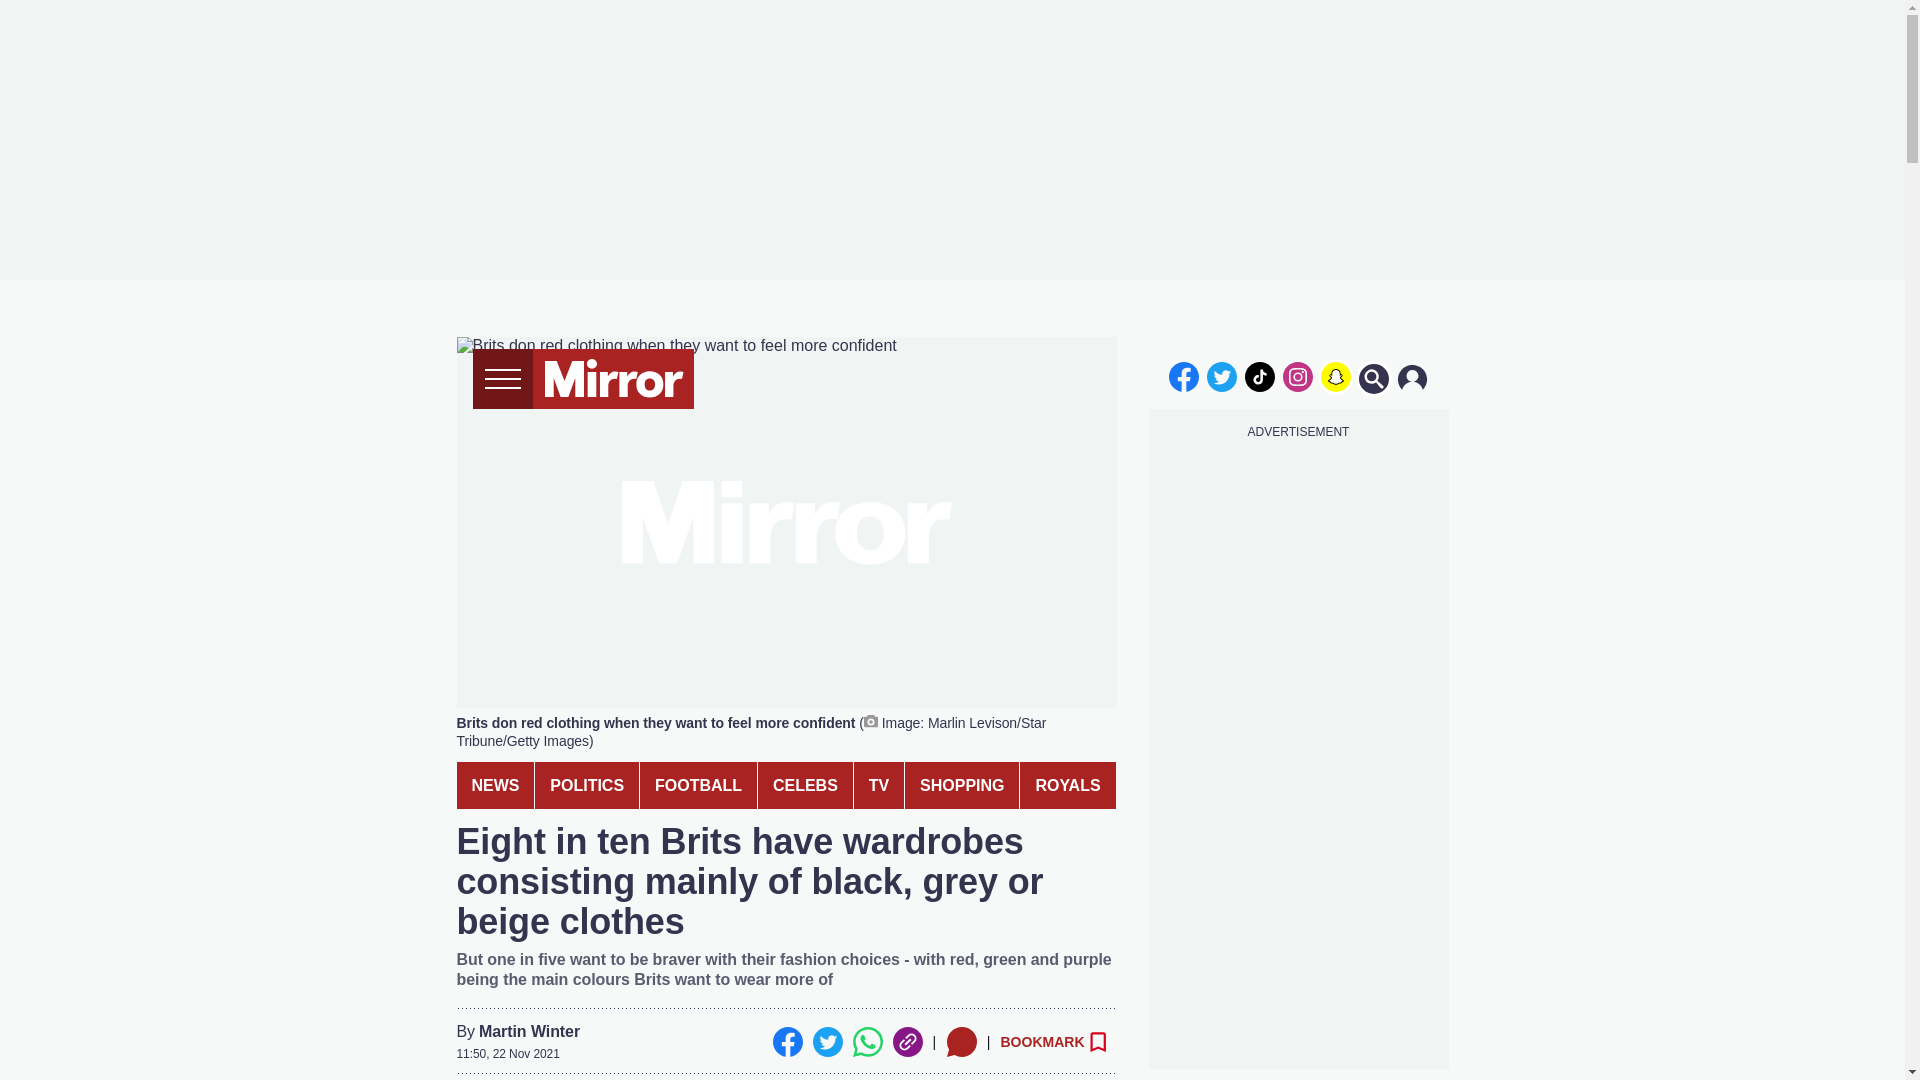 The image size is (1920, 1080). I want to click on POLITICS, so click(587, 785).